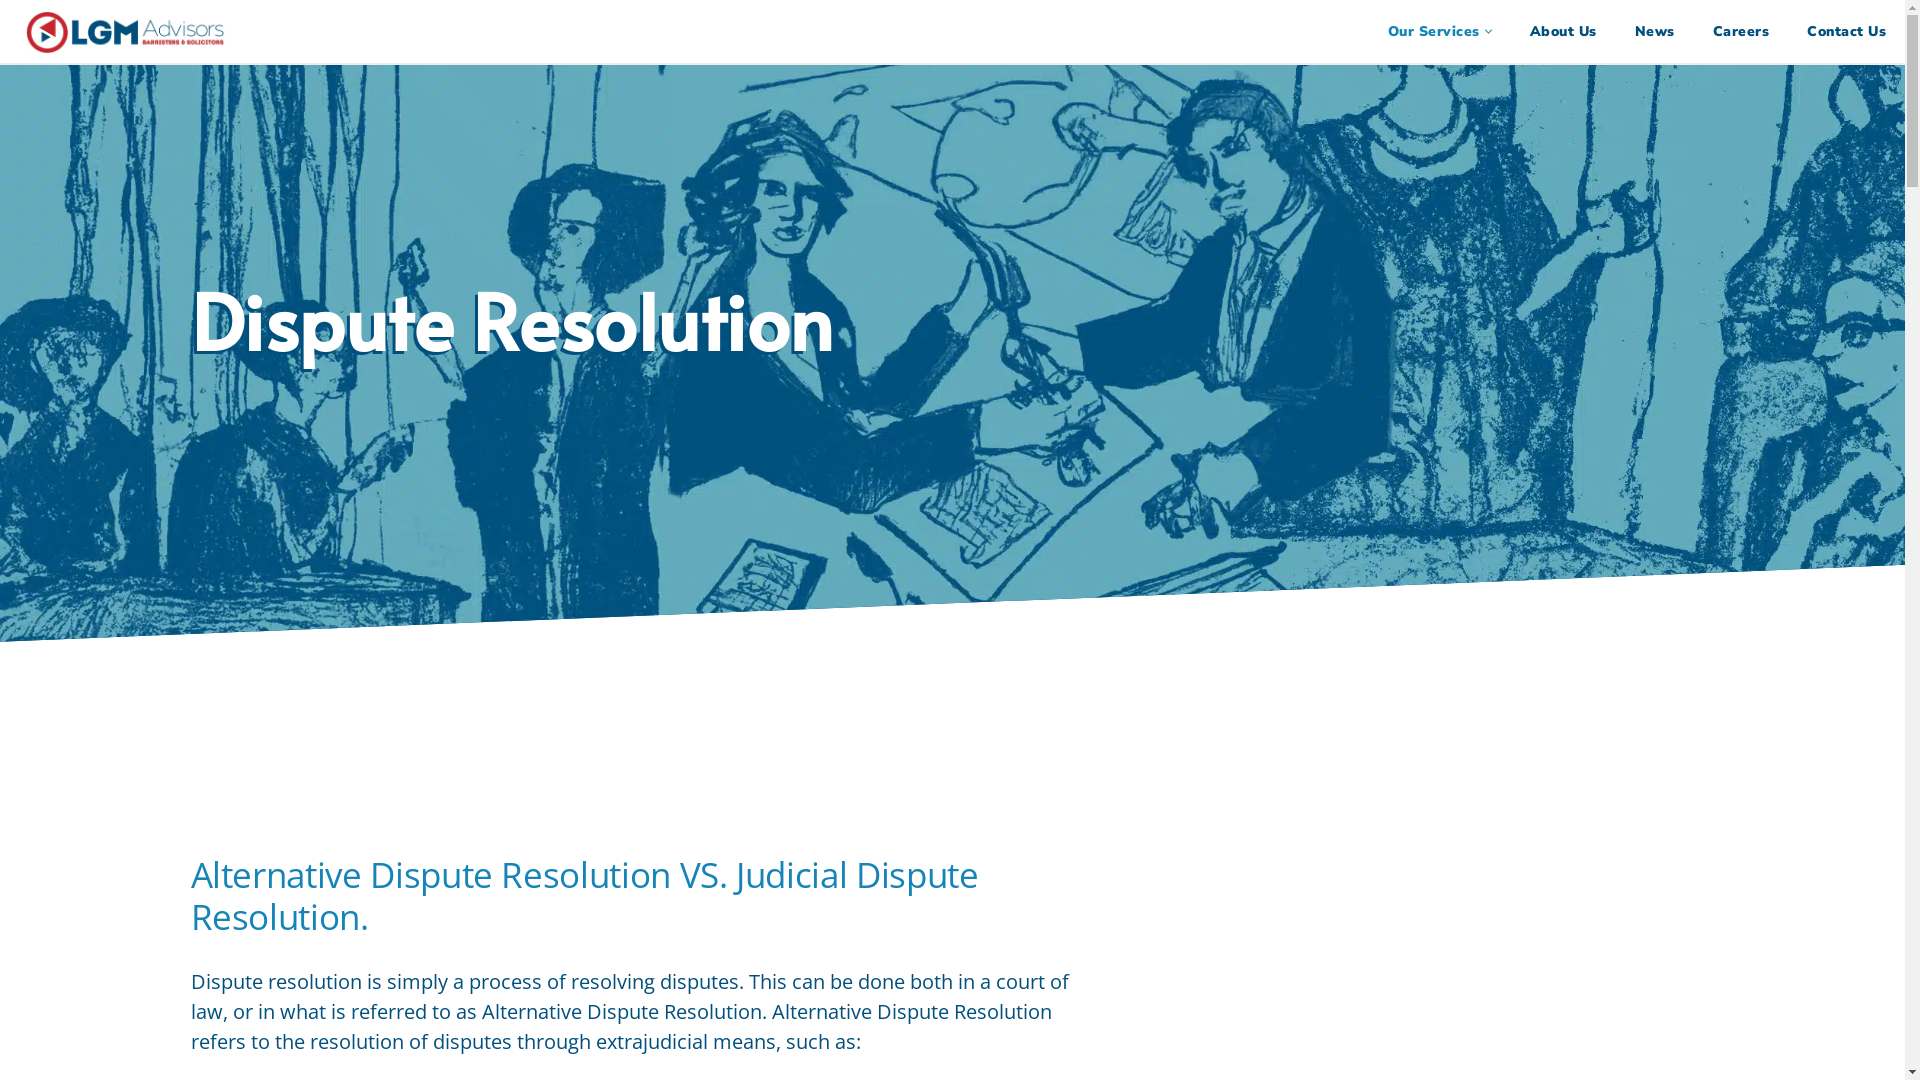  Describe the element at coordinates (15, 42) in the screenshot. I see `Skip to content` at that location.